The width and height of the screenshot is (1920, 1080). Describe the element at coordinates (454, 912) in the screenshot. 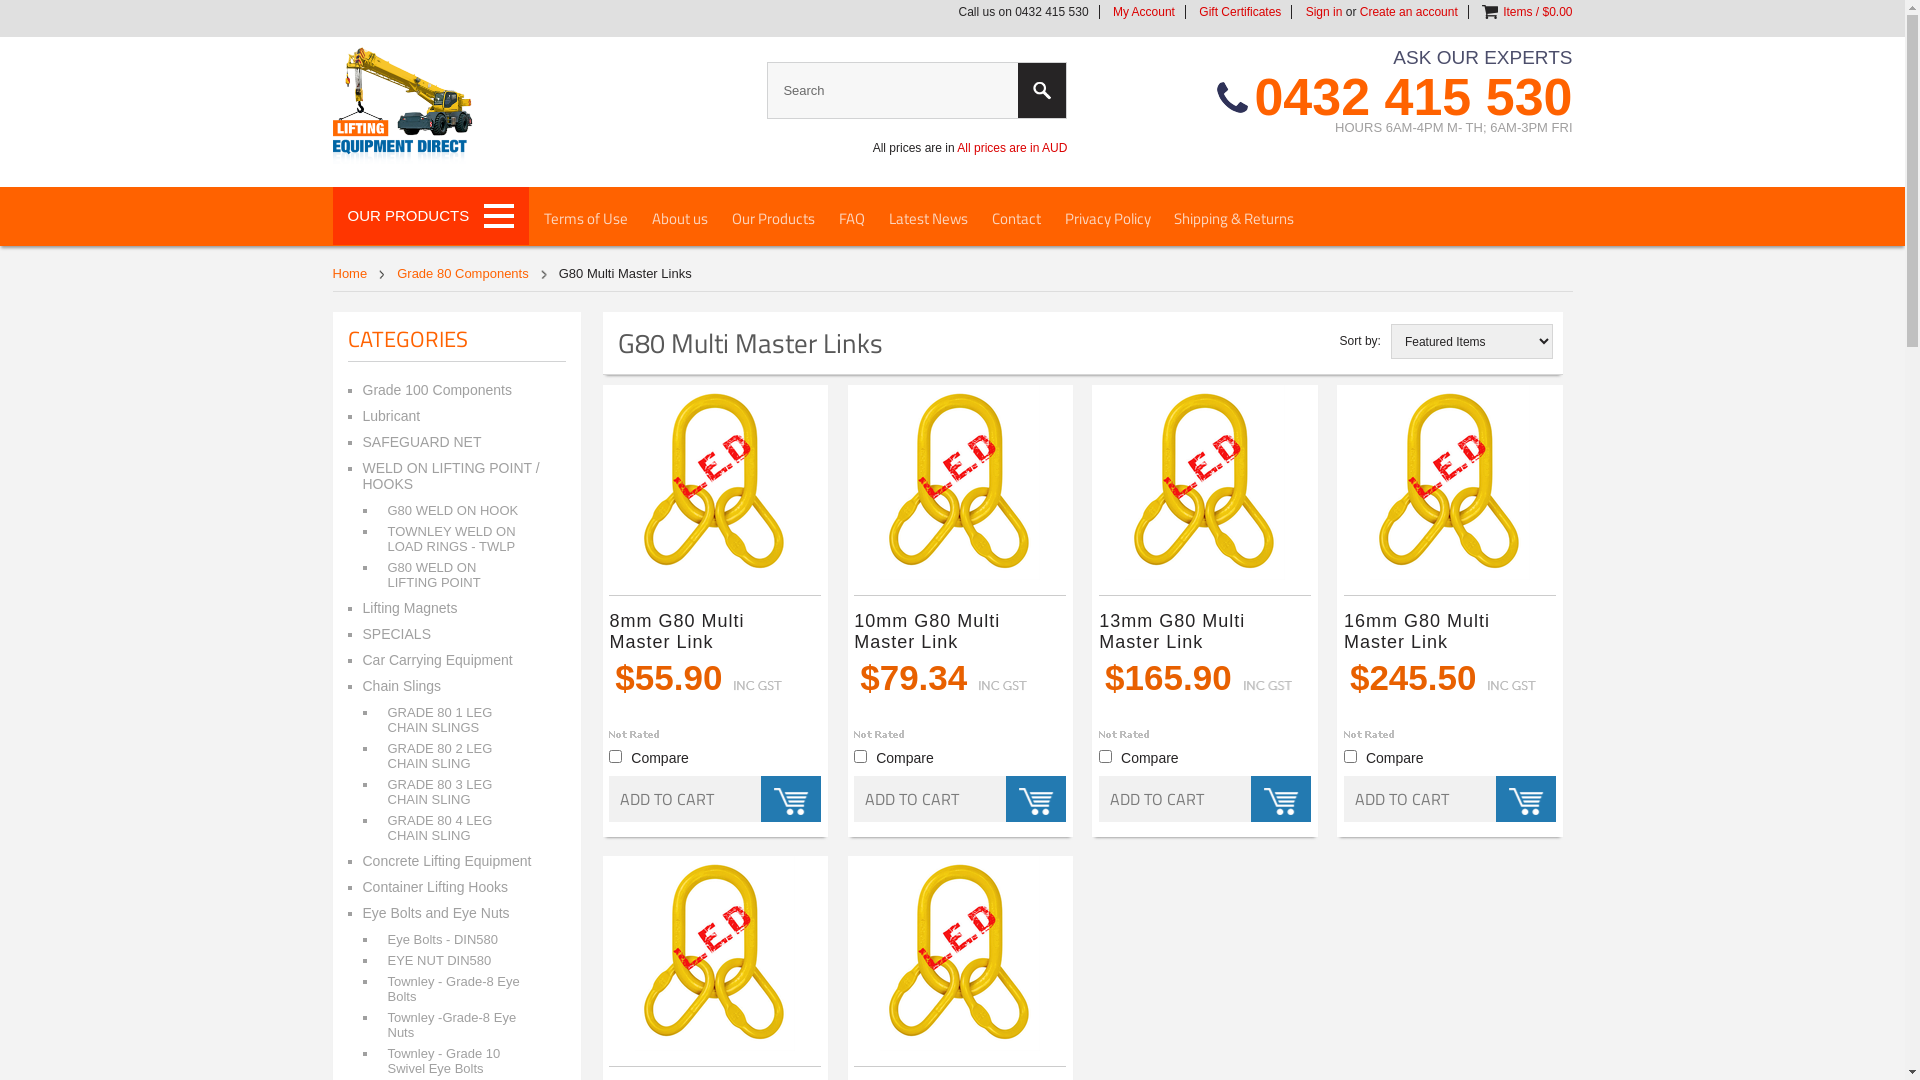

I see `Eye Bolts and Eye Nuts` at that location.